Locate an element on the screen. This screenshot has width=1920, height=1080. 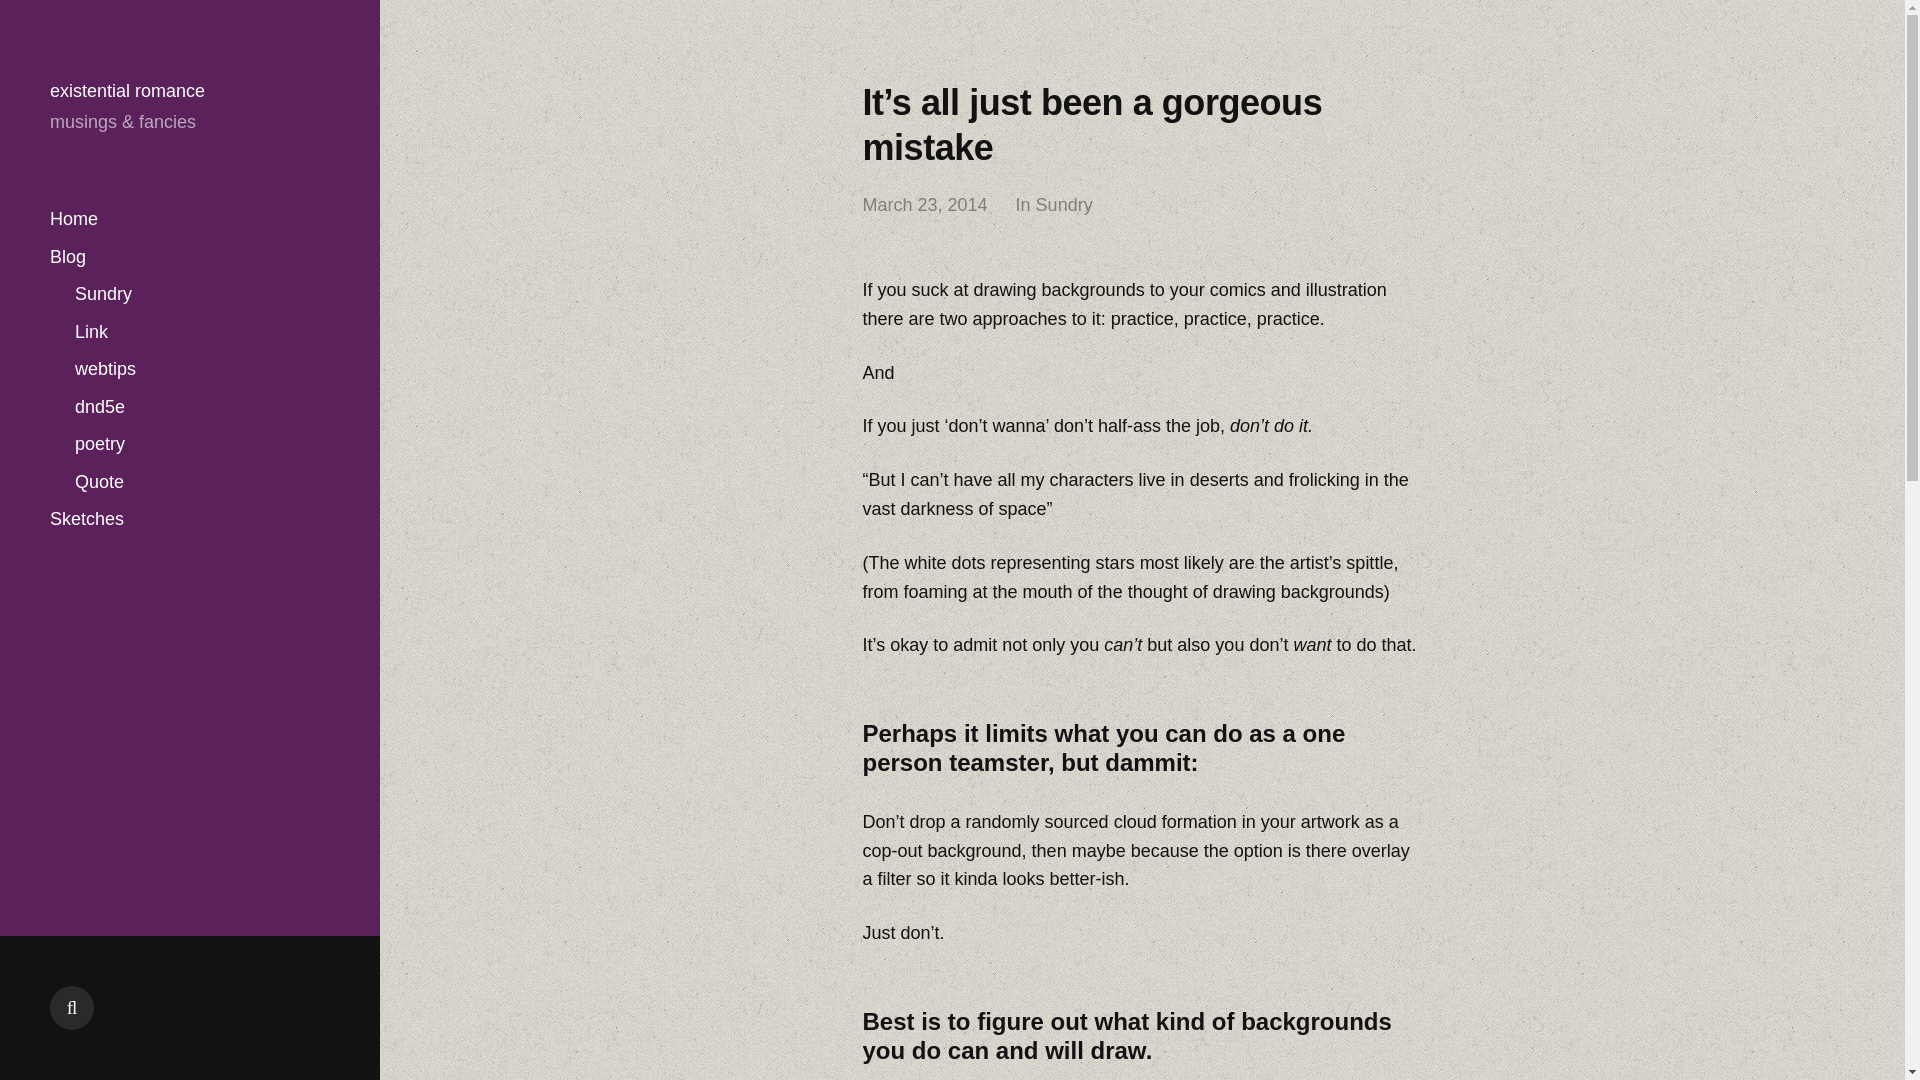
dnd5e is located at coordinates (99, 406).